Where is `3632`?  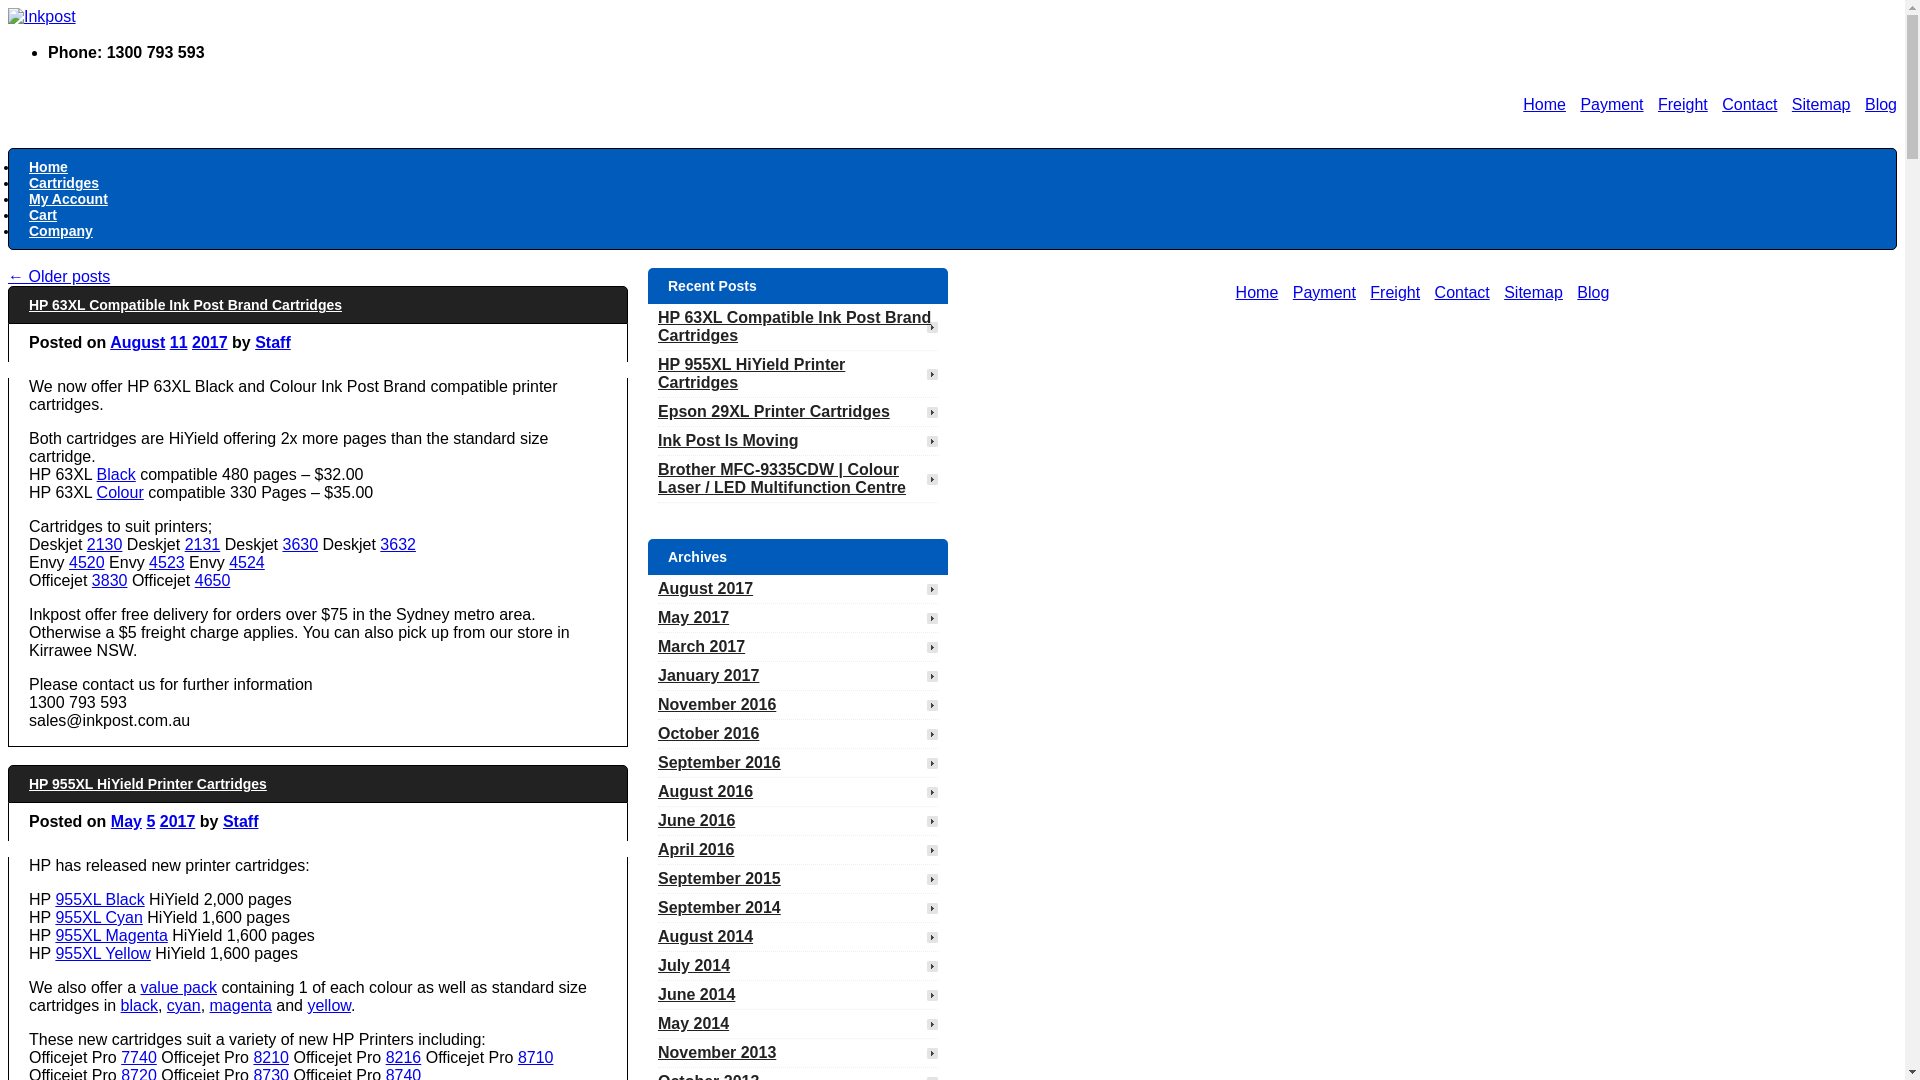
3632 is located at coordinates (398, 544).